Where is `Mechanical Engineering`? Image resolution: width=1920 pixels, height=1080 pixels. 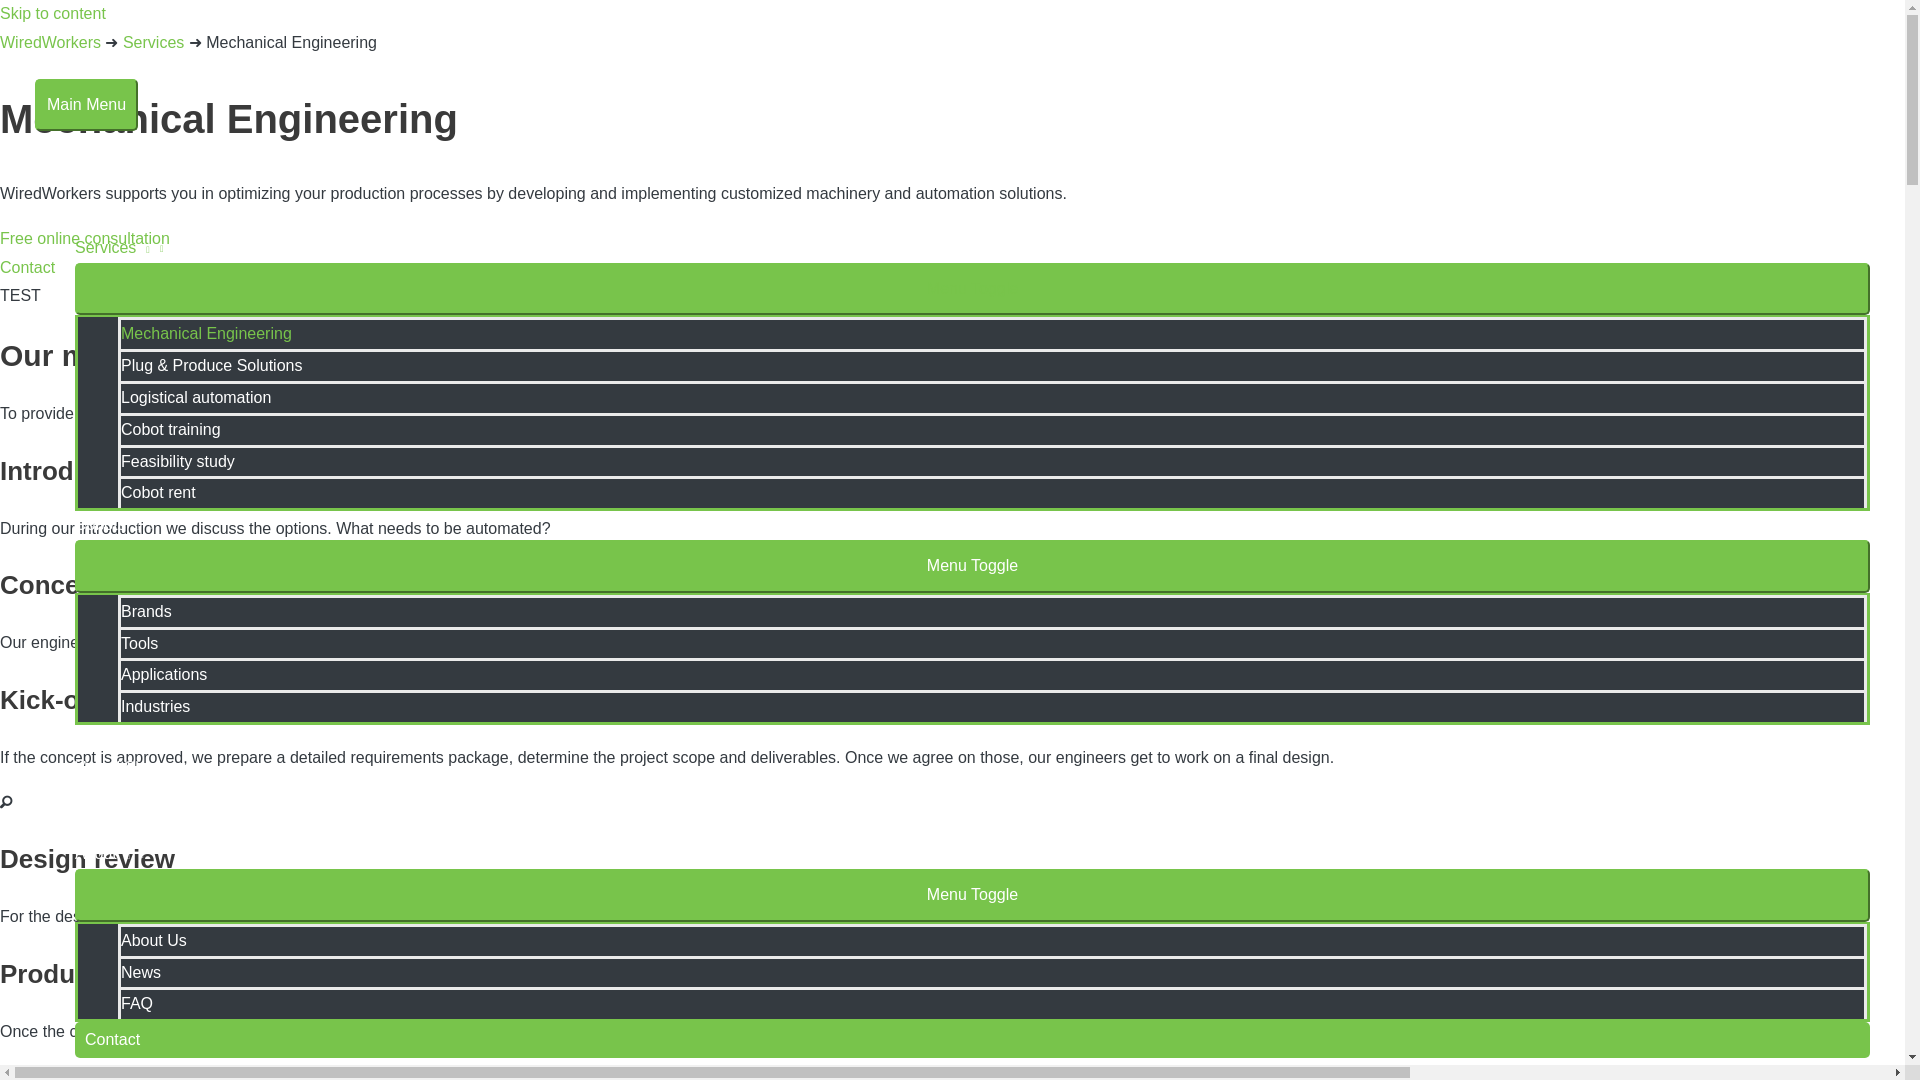
Mechanical Engineering is located at coordinates (992, 332).